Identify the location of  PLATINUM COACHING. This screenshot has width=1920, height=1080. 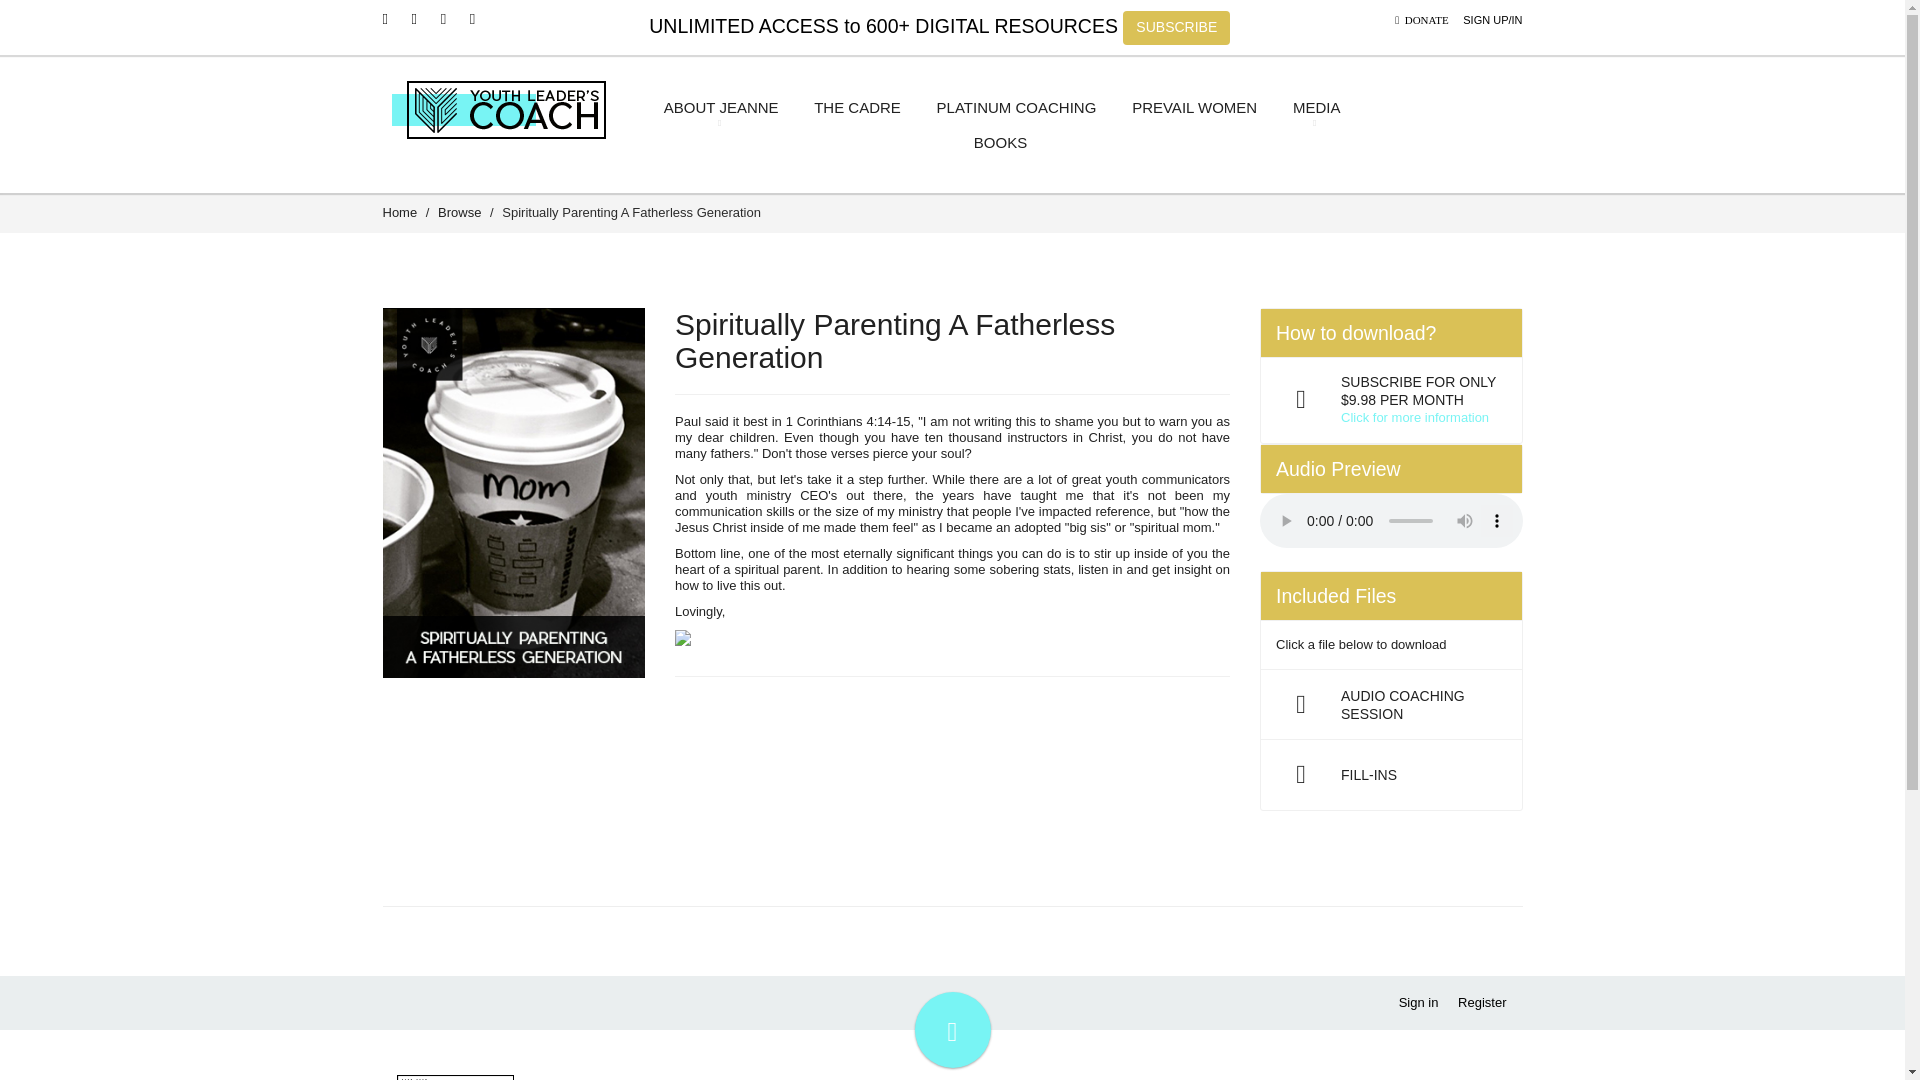
(1013, 111).